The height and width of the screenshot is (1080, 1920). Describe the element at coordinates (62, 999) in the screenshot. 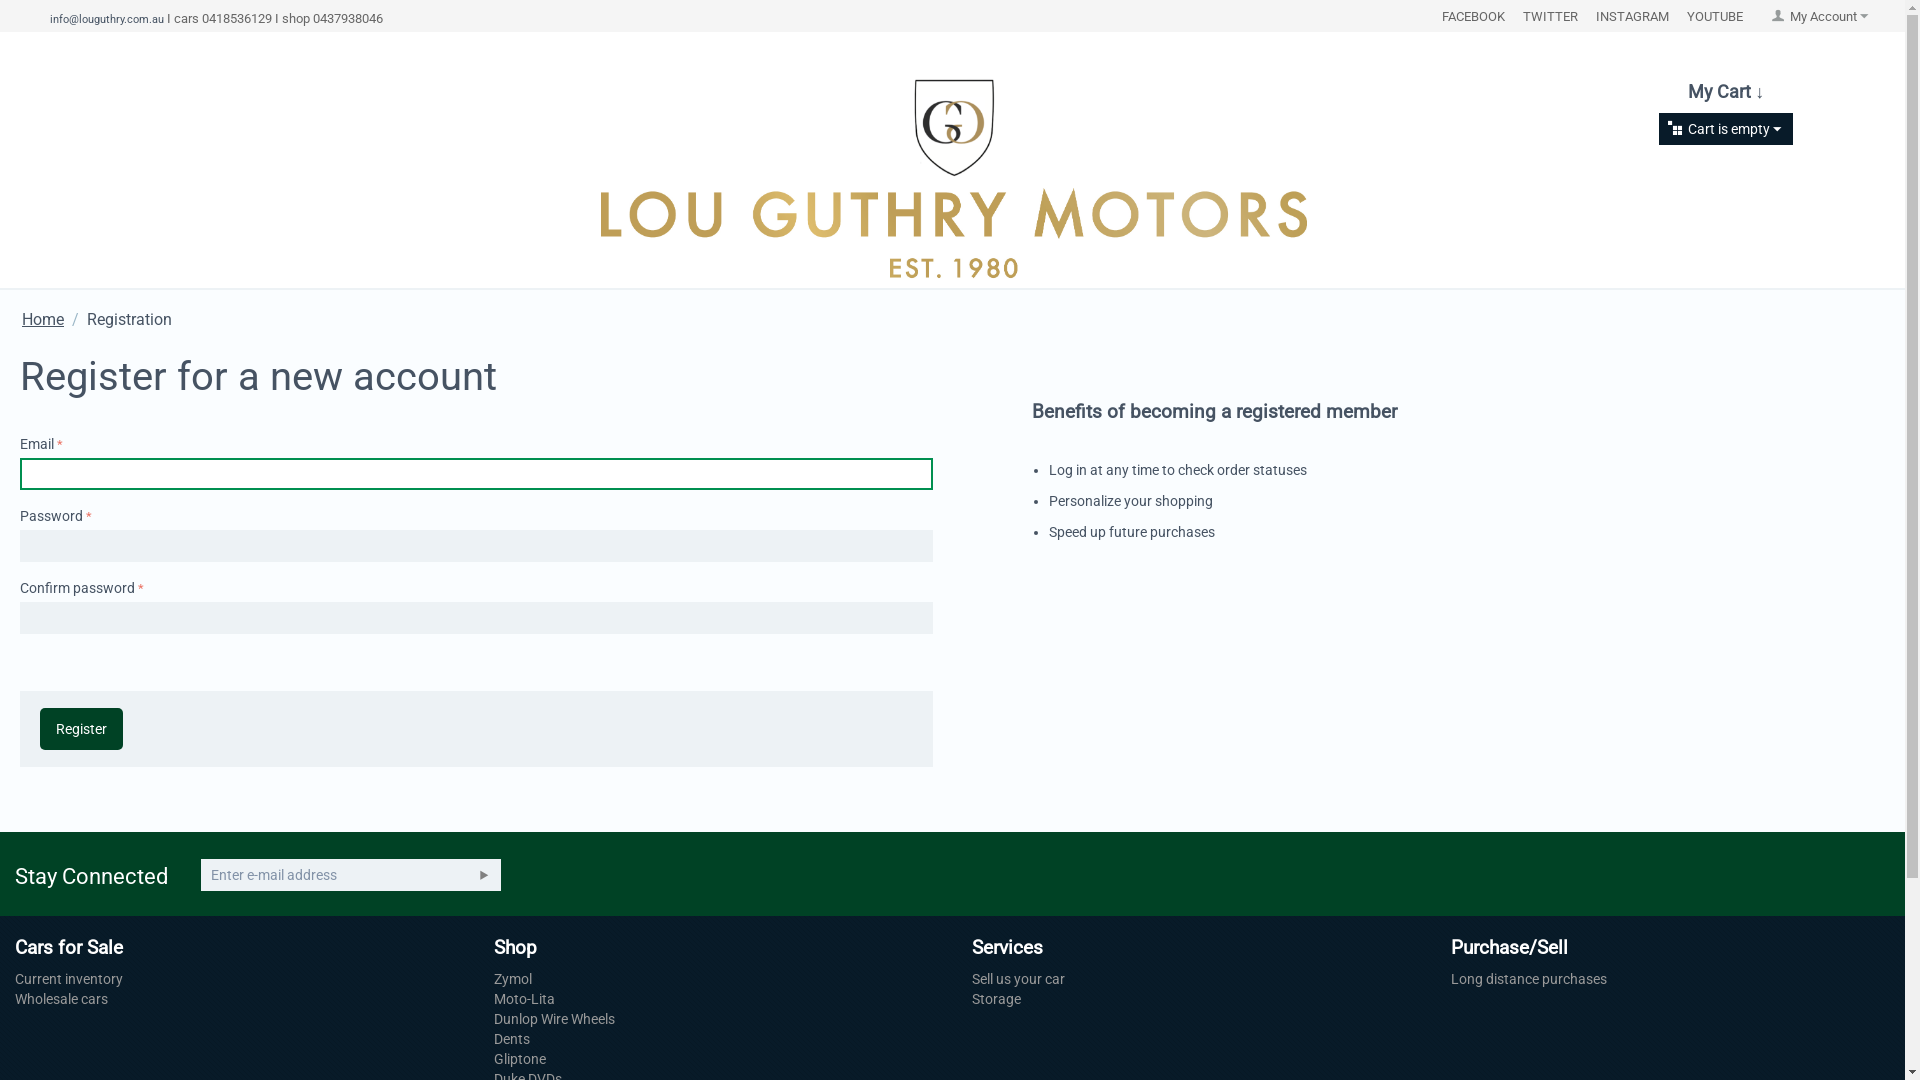

I see `Wholesale cars` at that location.